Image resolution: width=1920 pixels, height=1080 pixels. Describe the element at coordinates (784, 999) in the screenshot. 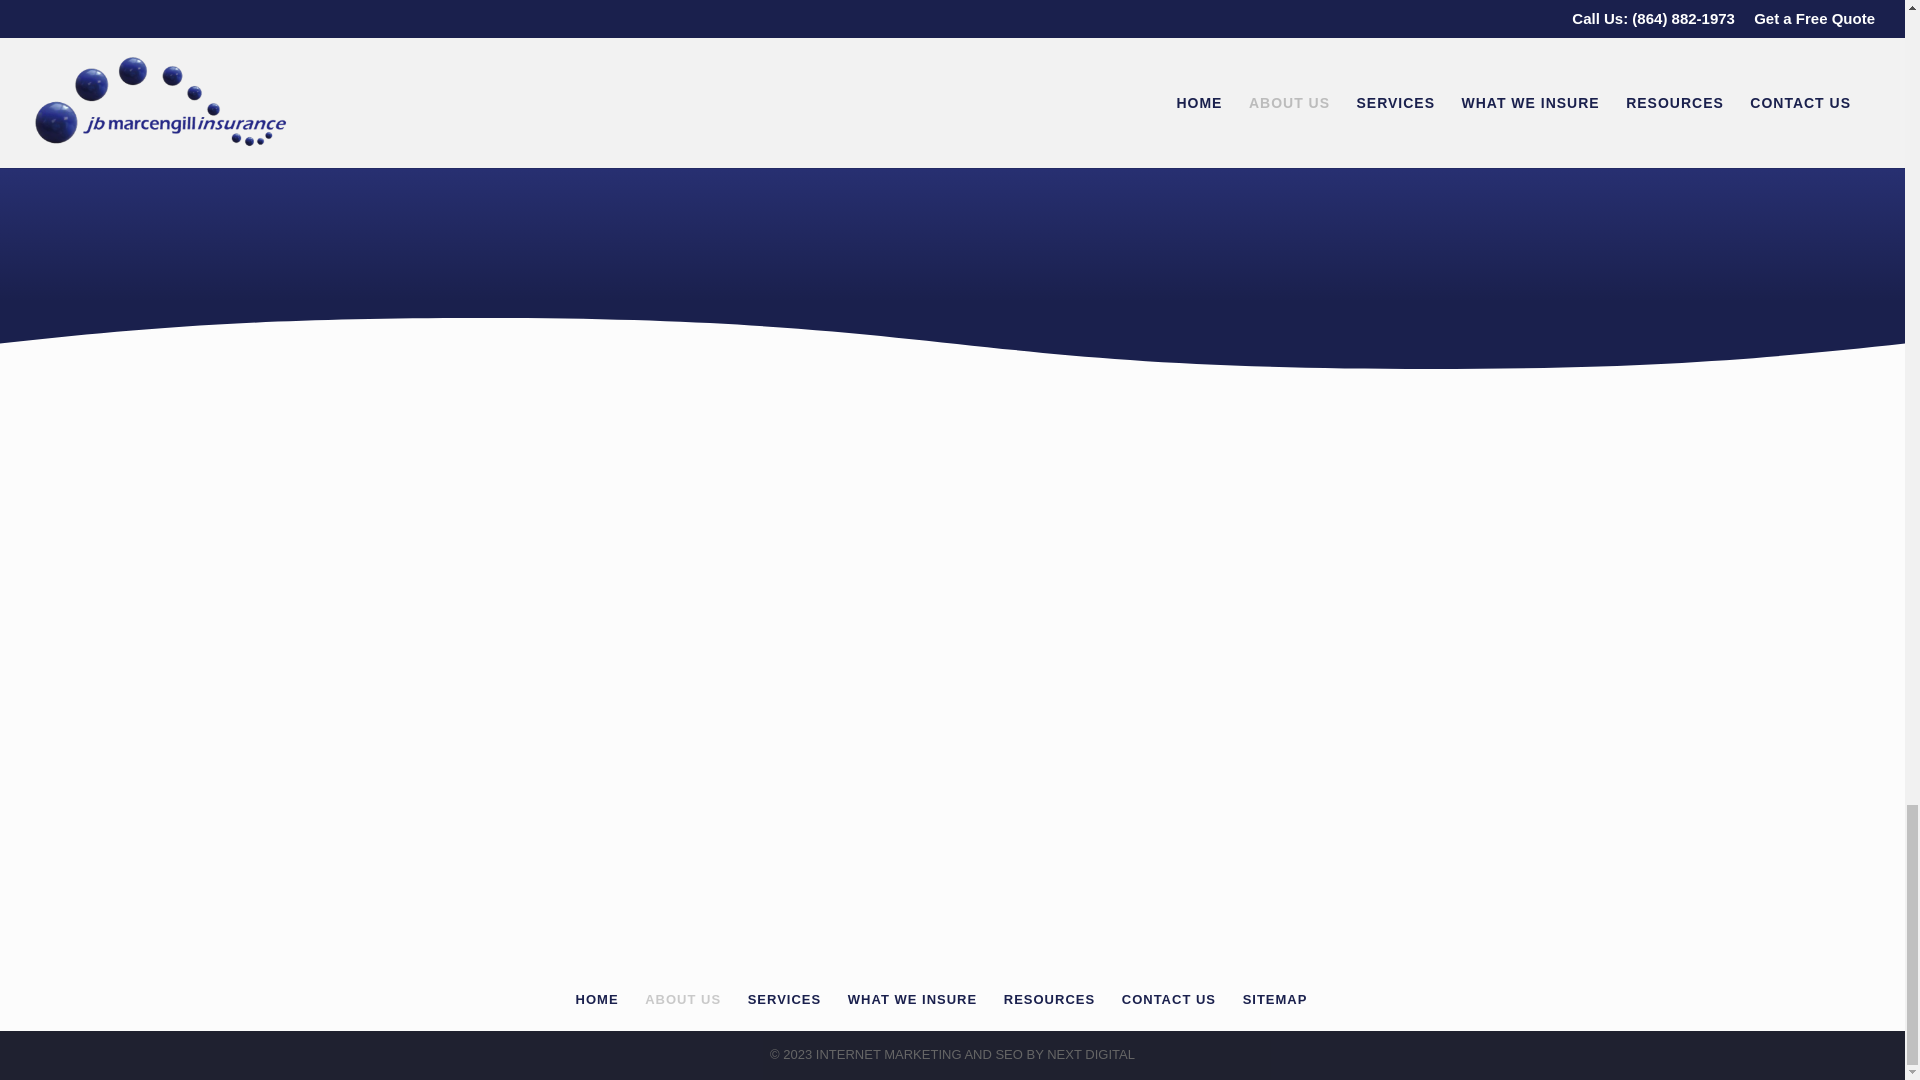

I see `SERVICES` at that location.